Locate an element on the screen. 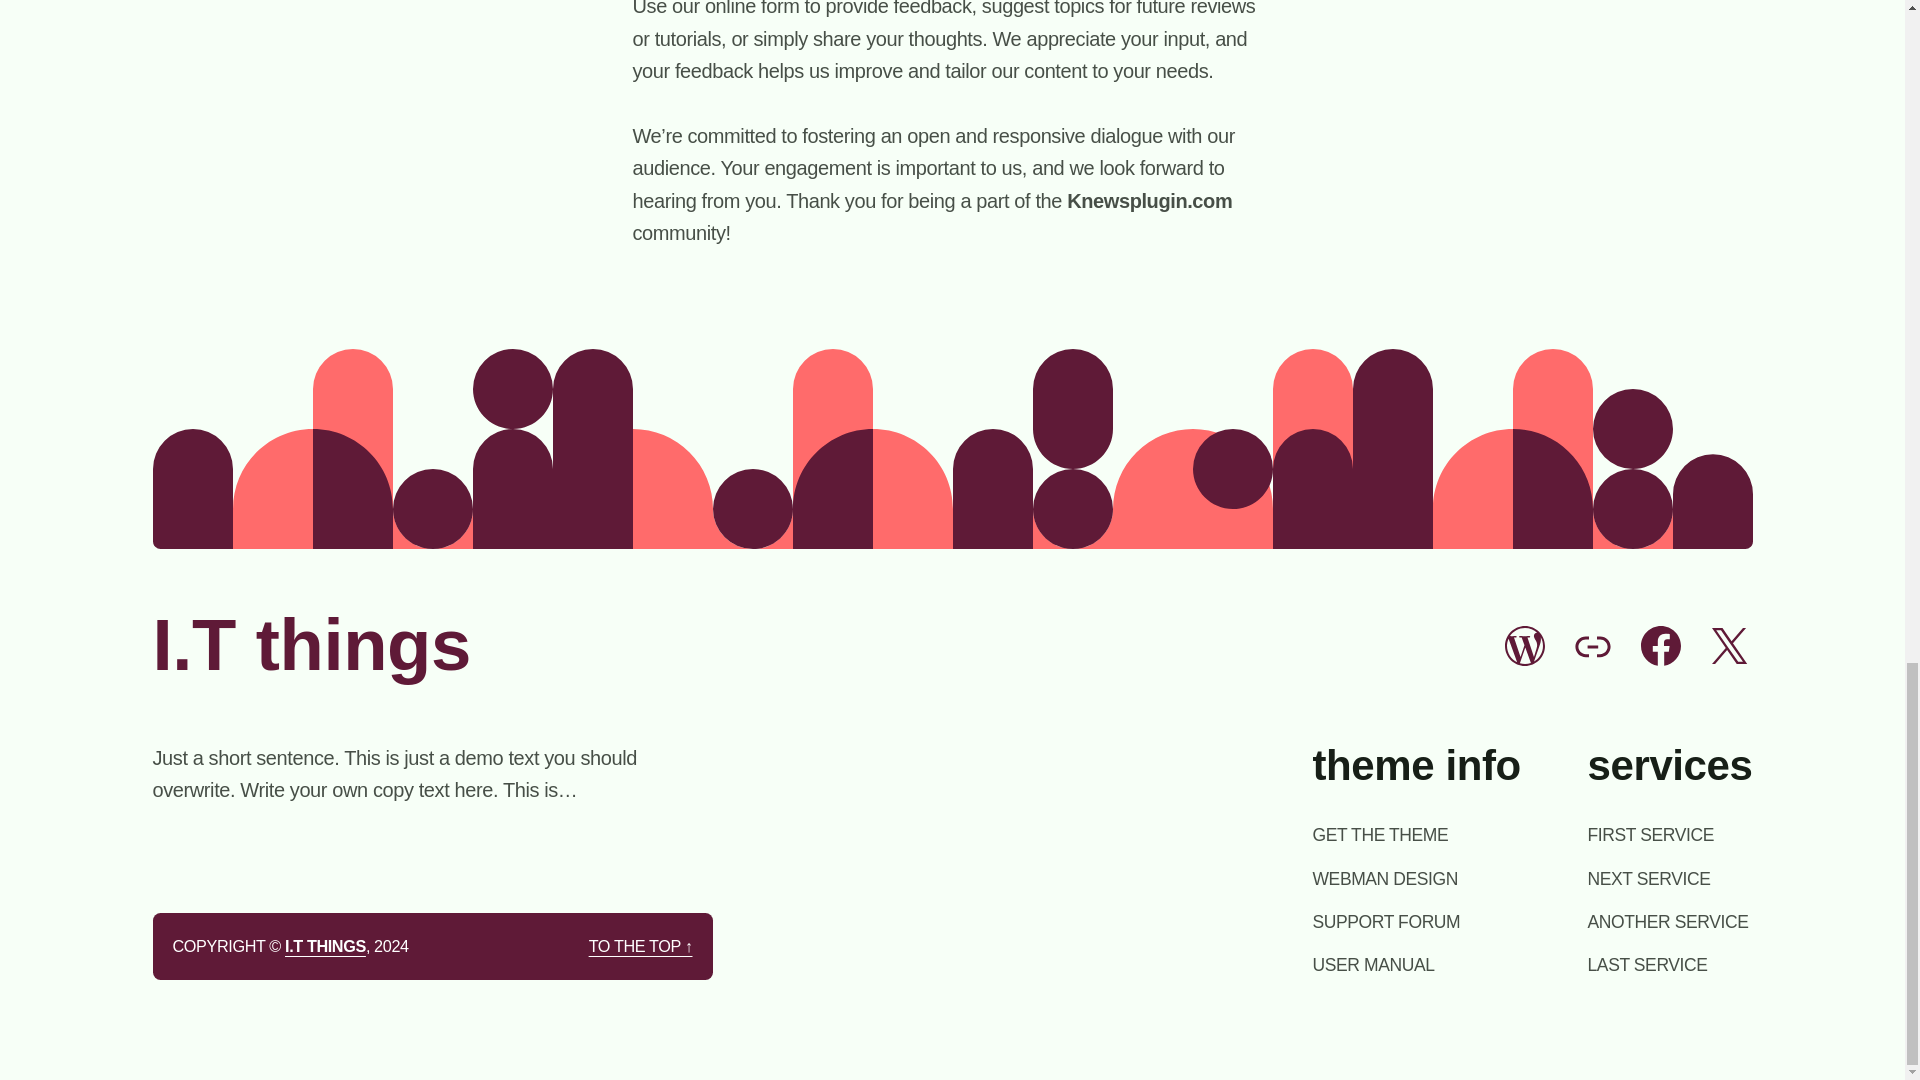 Image resolution: width=1920 pixels, height=1080 pixels. LAST SERVICE is located at coordinates (1648, 964).